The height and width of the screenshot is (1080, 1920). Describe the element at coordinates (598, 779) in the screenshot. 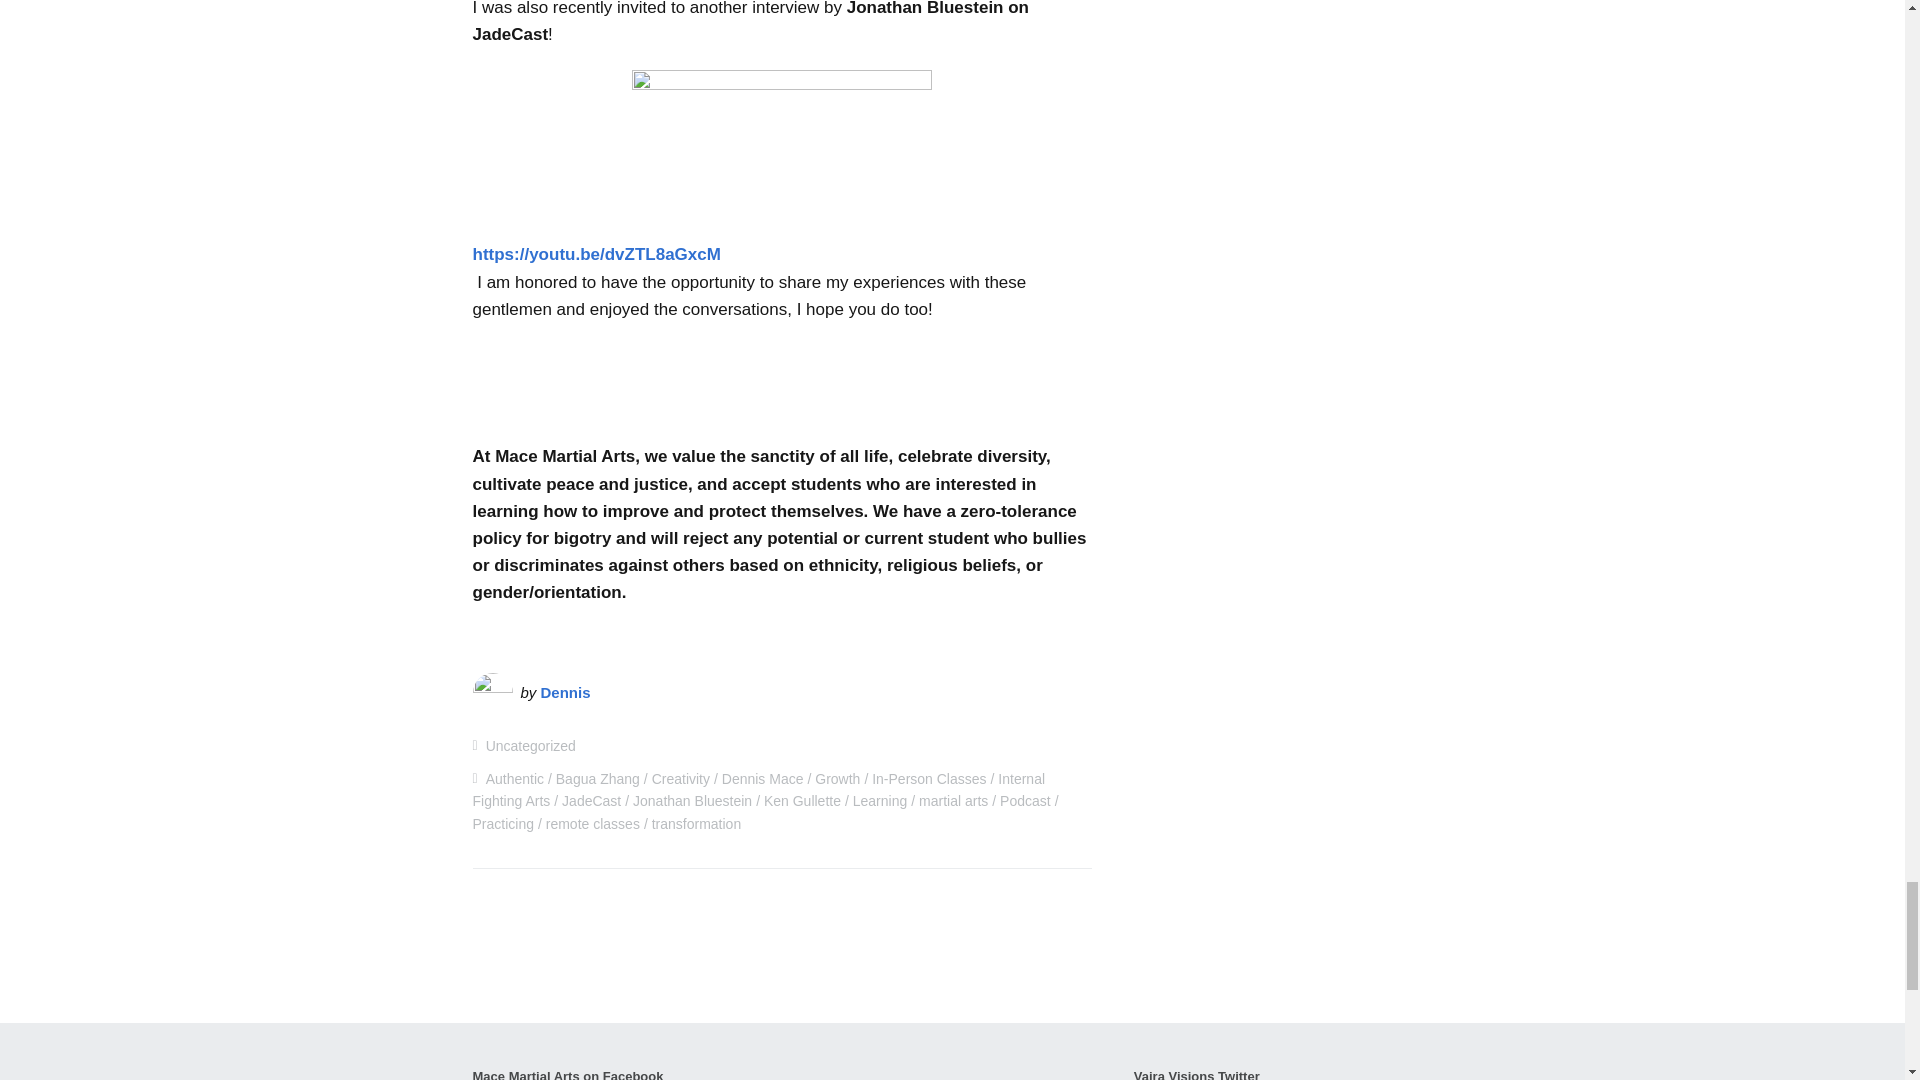

I see `Bagua Zhang` at that location.